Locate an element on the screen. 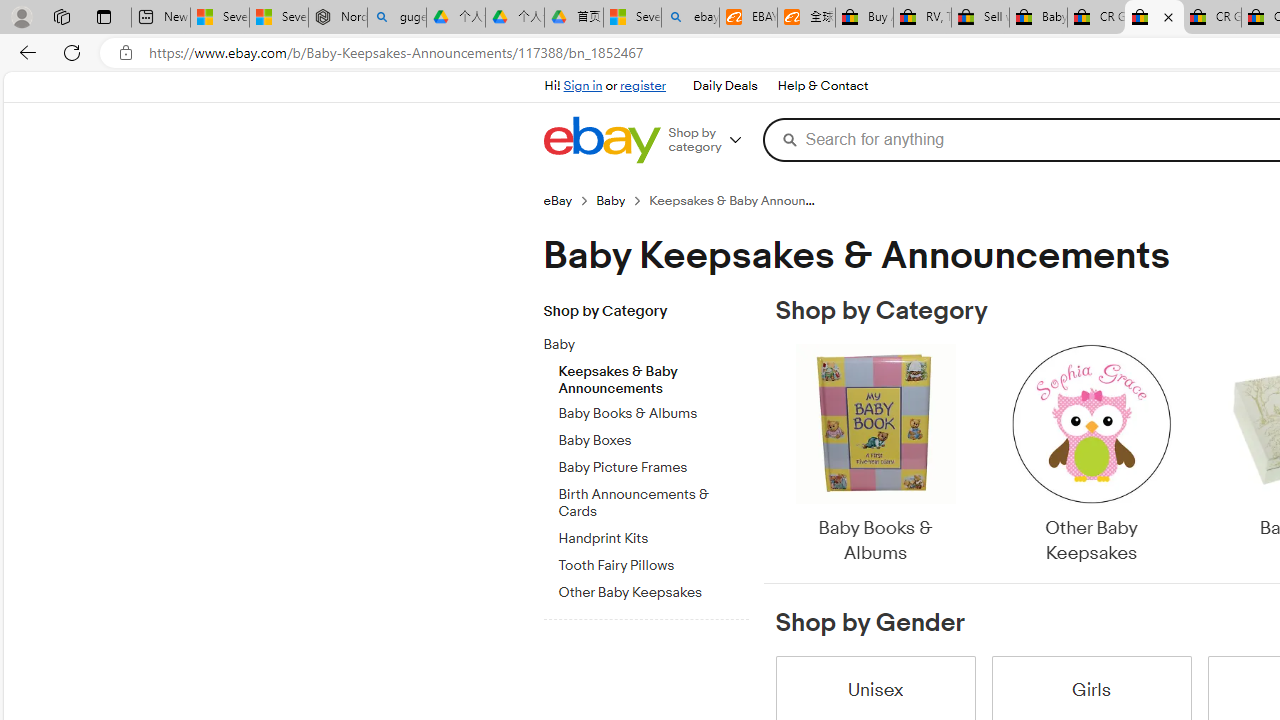  Refresh is located at coordinates (72, 52).